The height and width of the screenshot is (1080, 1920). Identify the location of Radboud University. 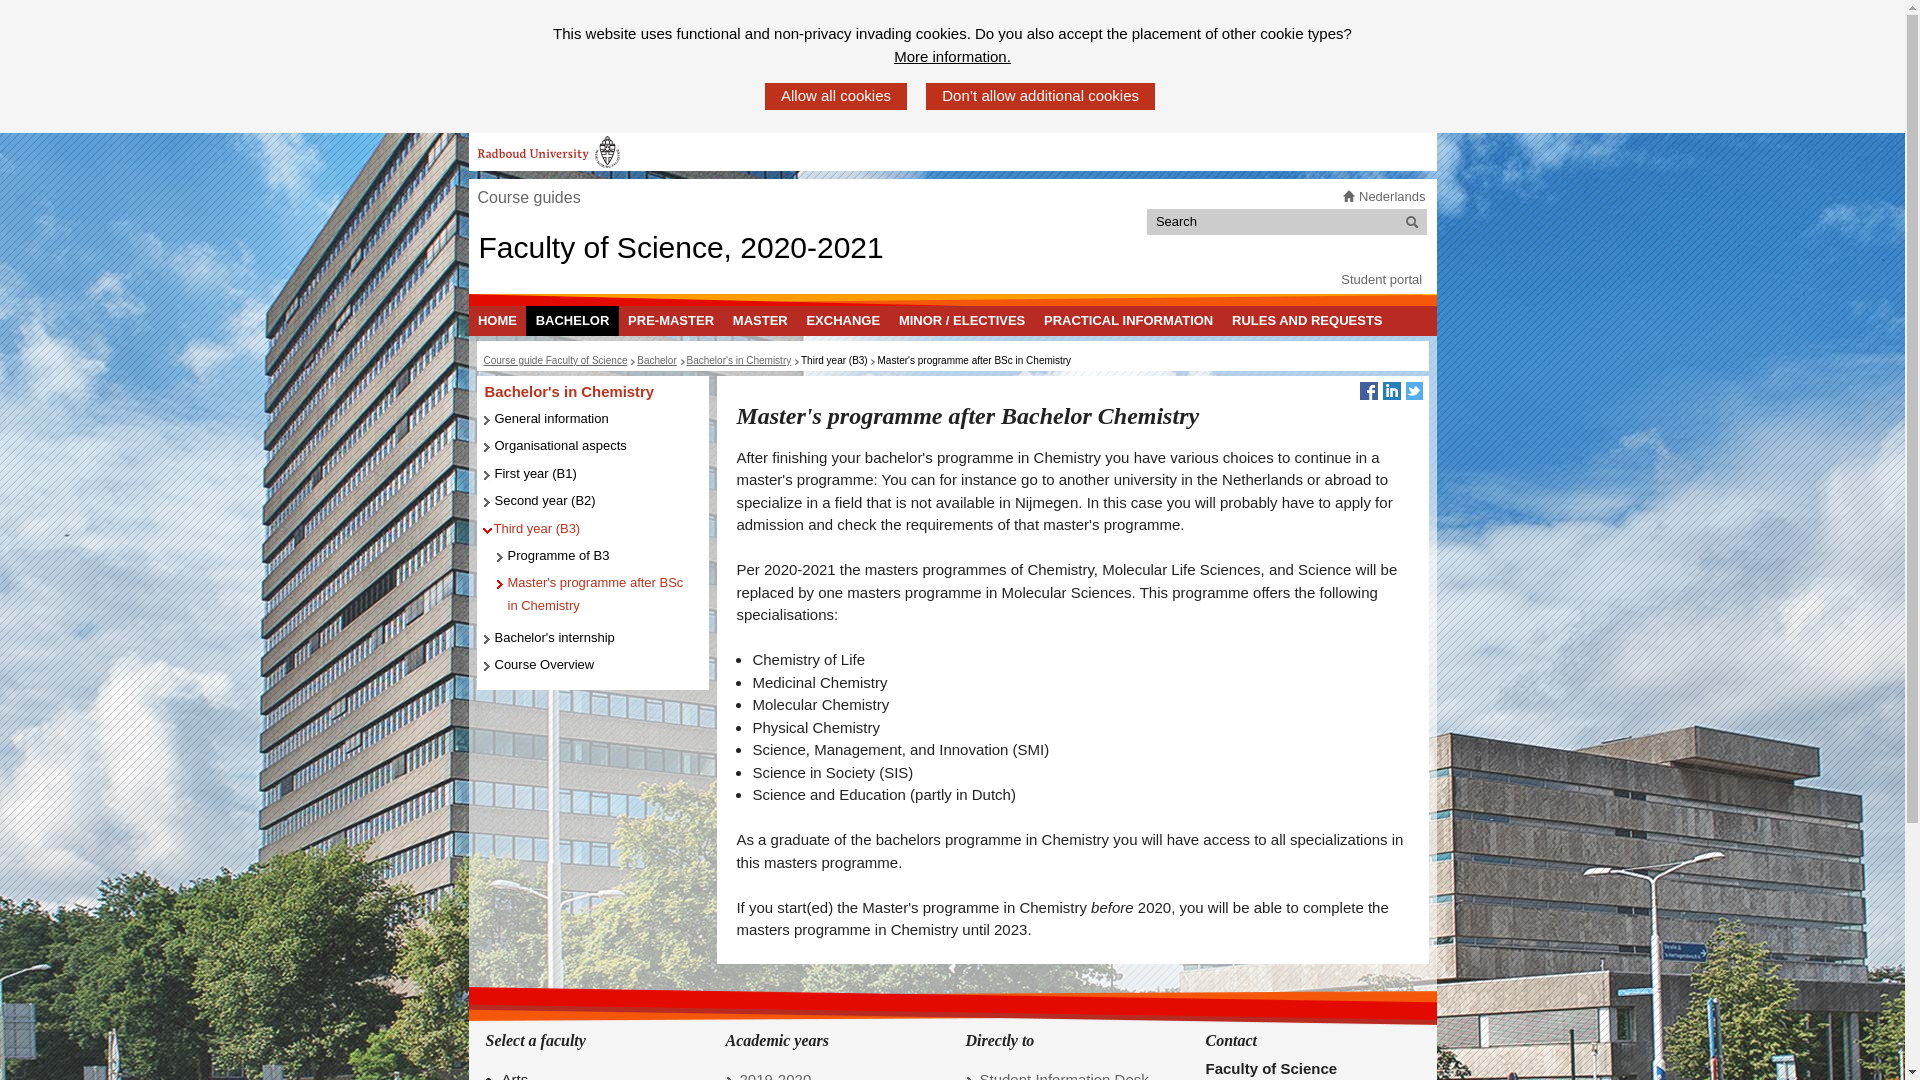
(548, 152).